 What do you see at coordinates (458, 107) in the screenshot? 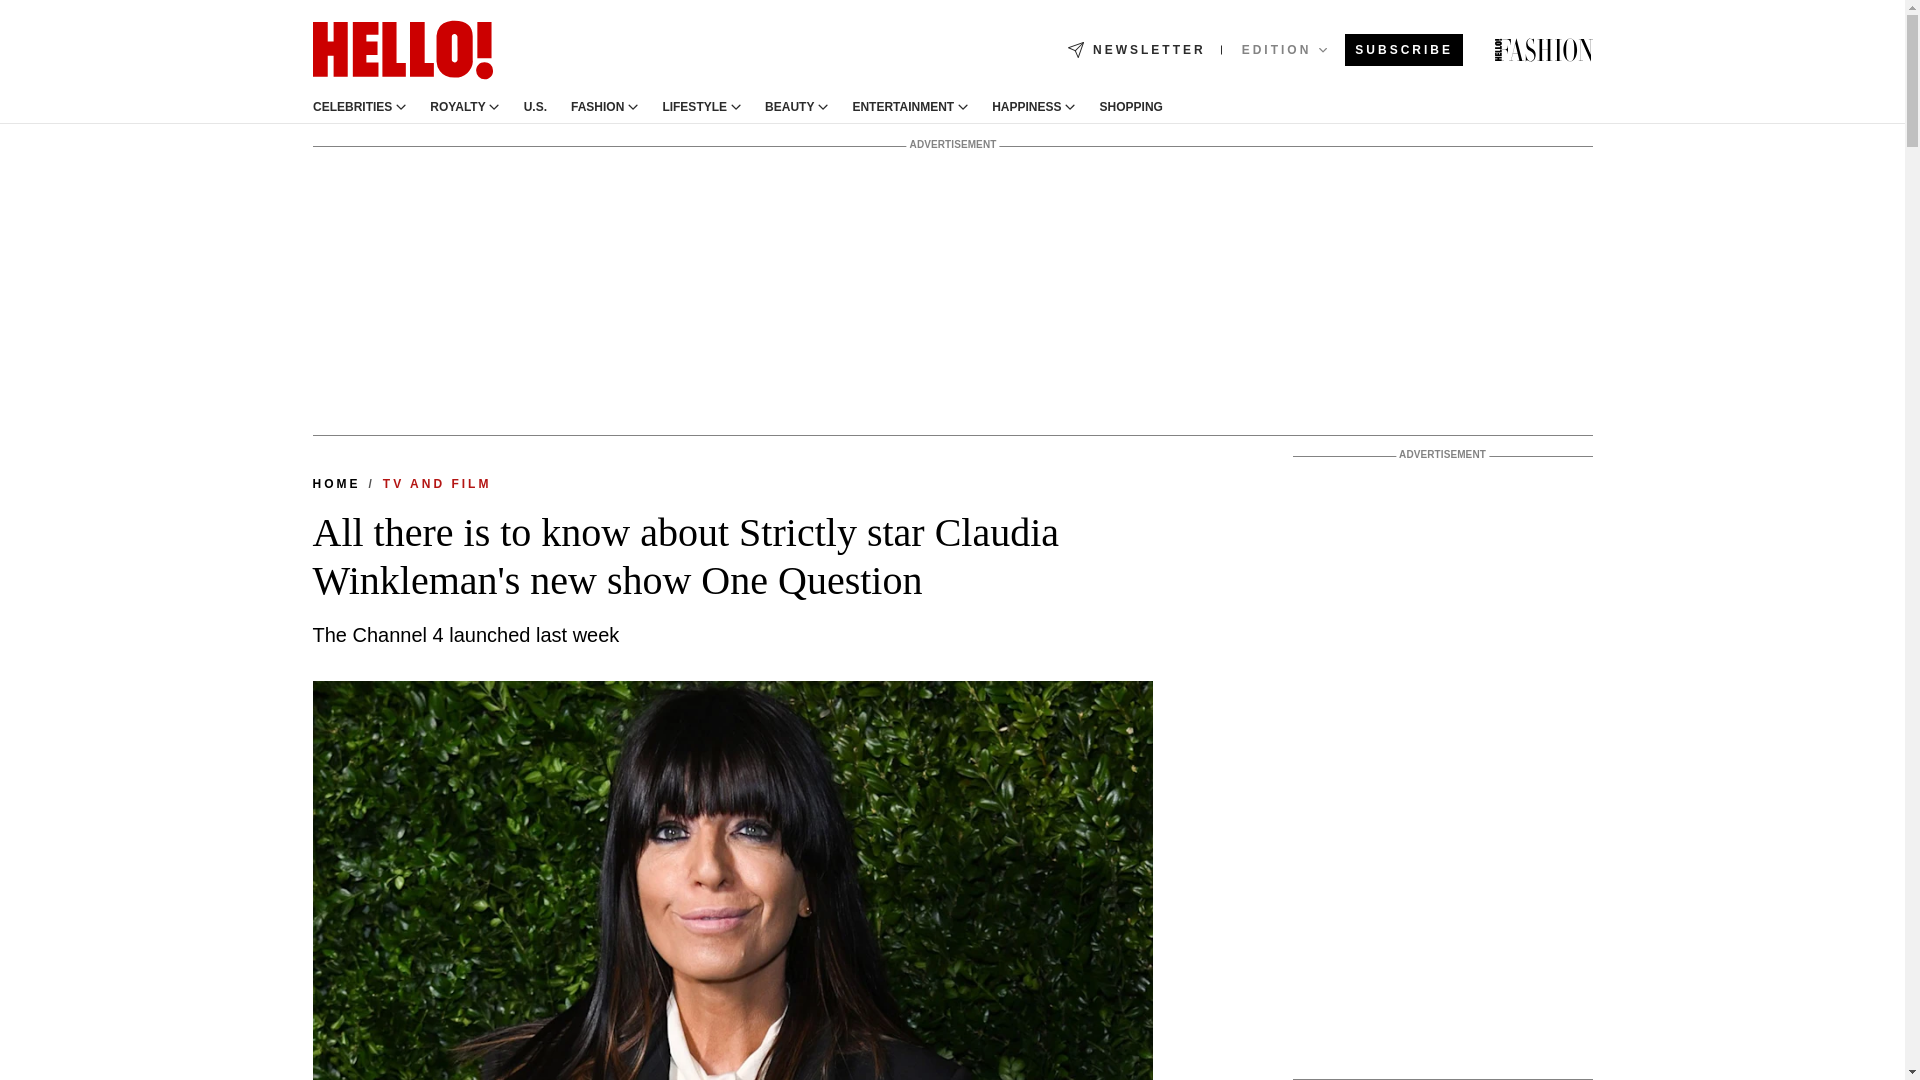
I see `ROYALTY` at bounding box center [458, 107].